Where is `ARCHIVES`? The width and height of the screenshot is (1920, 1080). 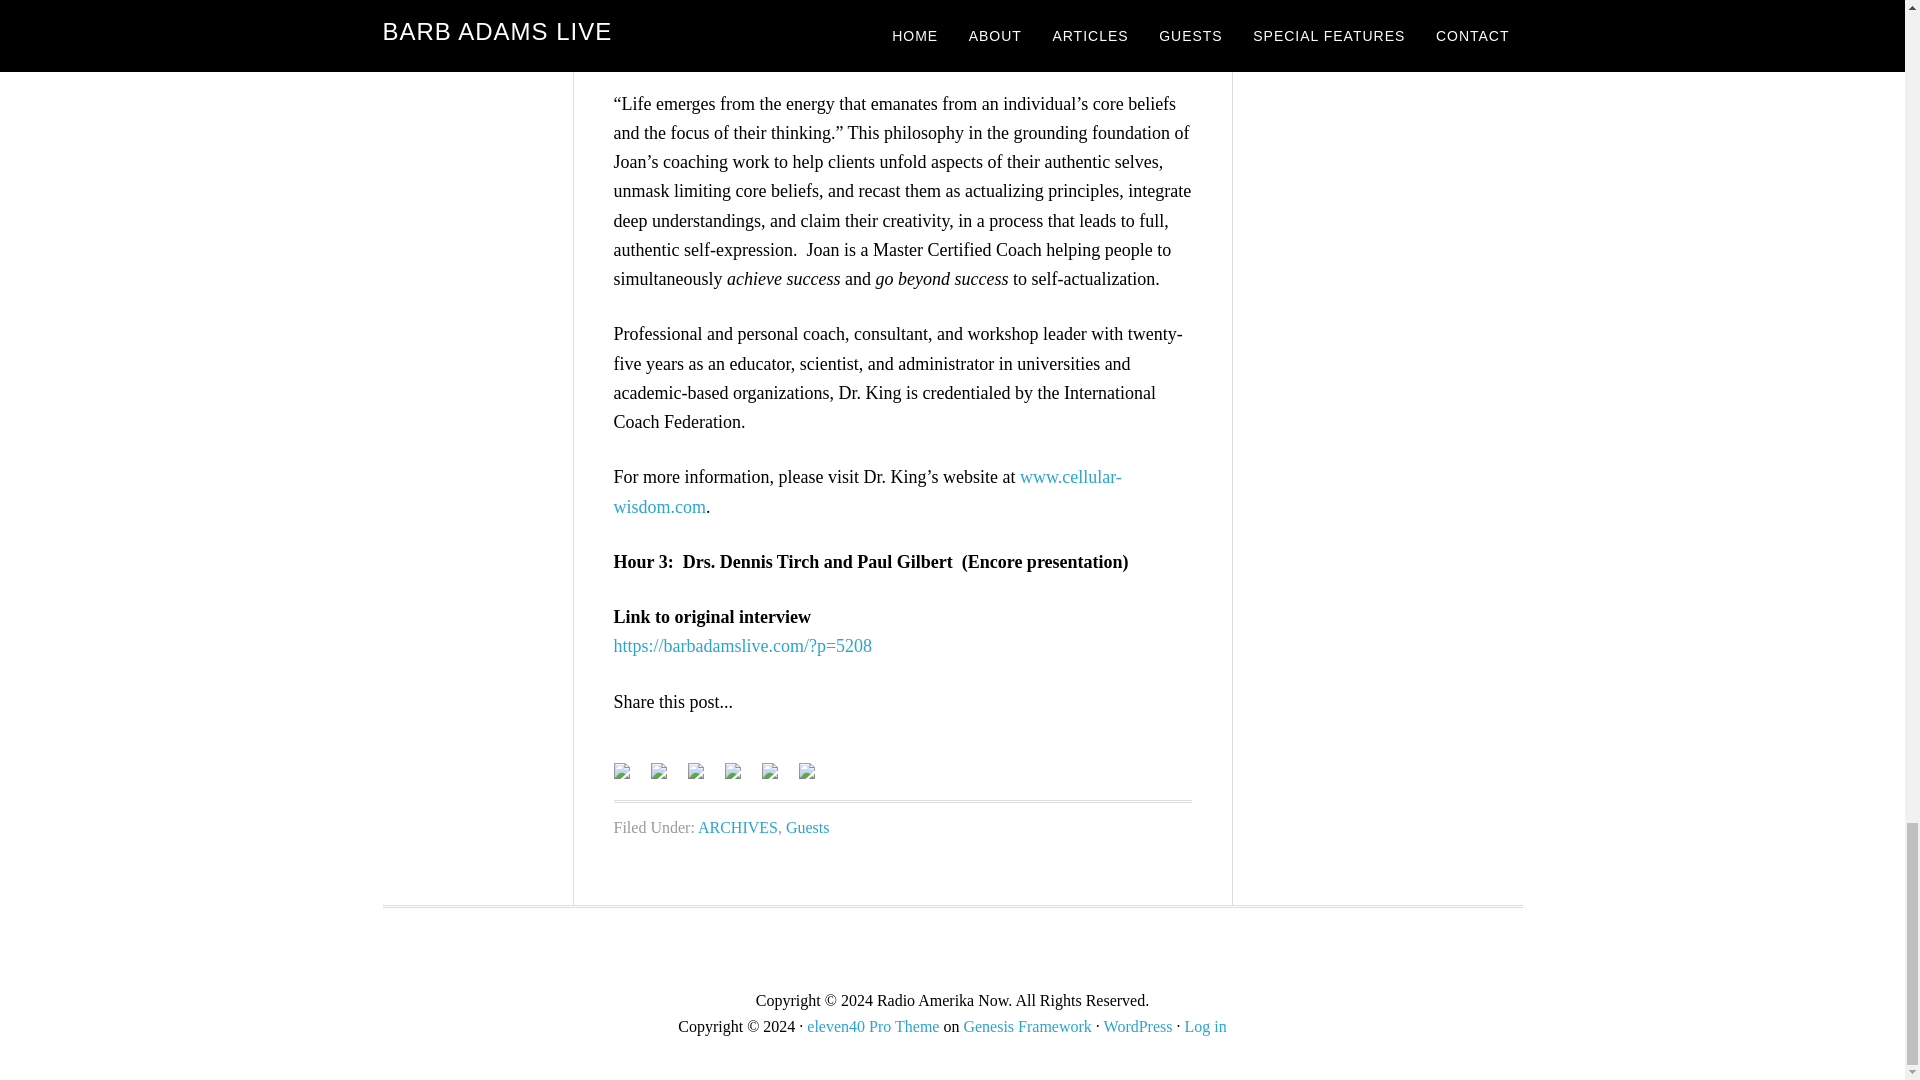 ARCHIVES is located at coordinates (738, 826).